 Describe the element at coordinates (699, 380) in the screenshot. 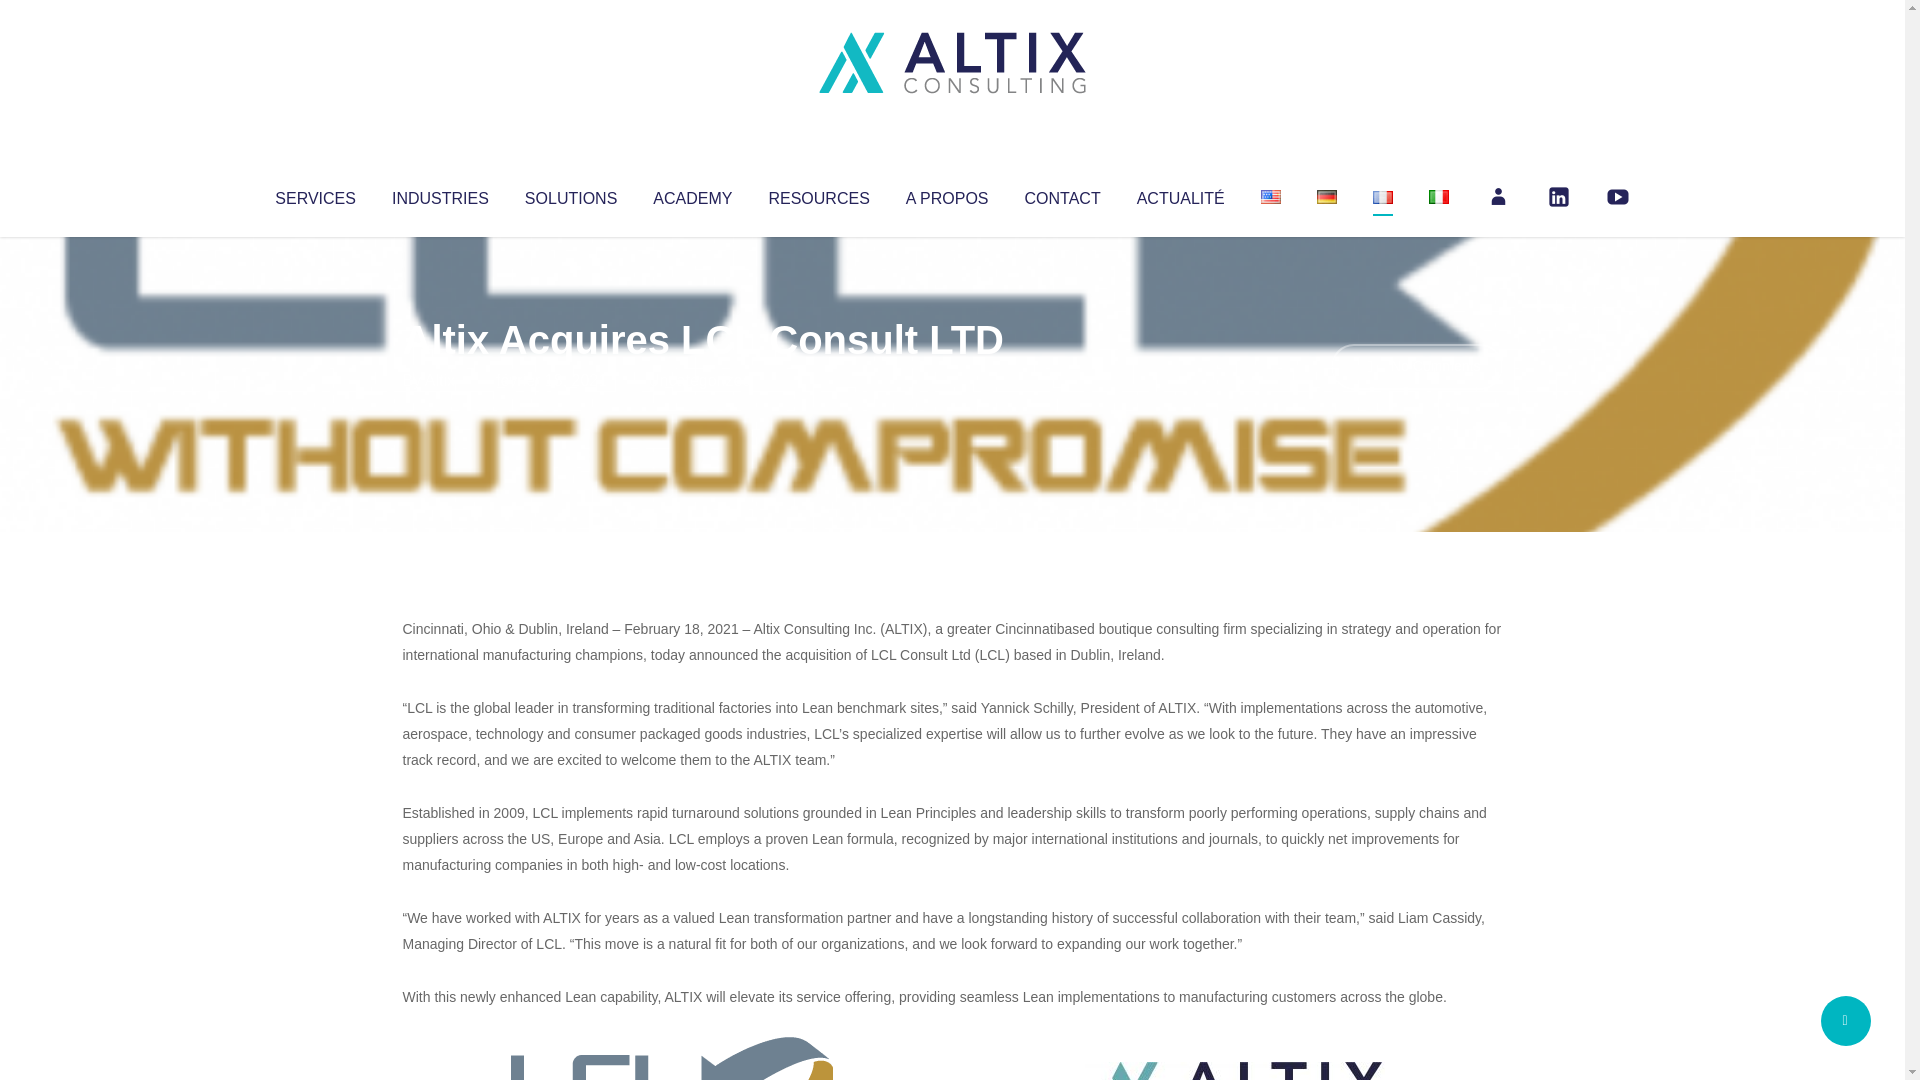

I see `Uncategorized` at that location.